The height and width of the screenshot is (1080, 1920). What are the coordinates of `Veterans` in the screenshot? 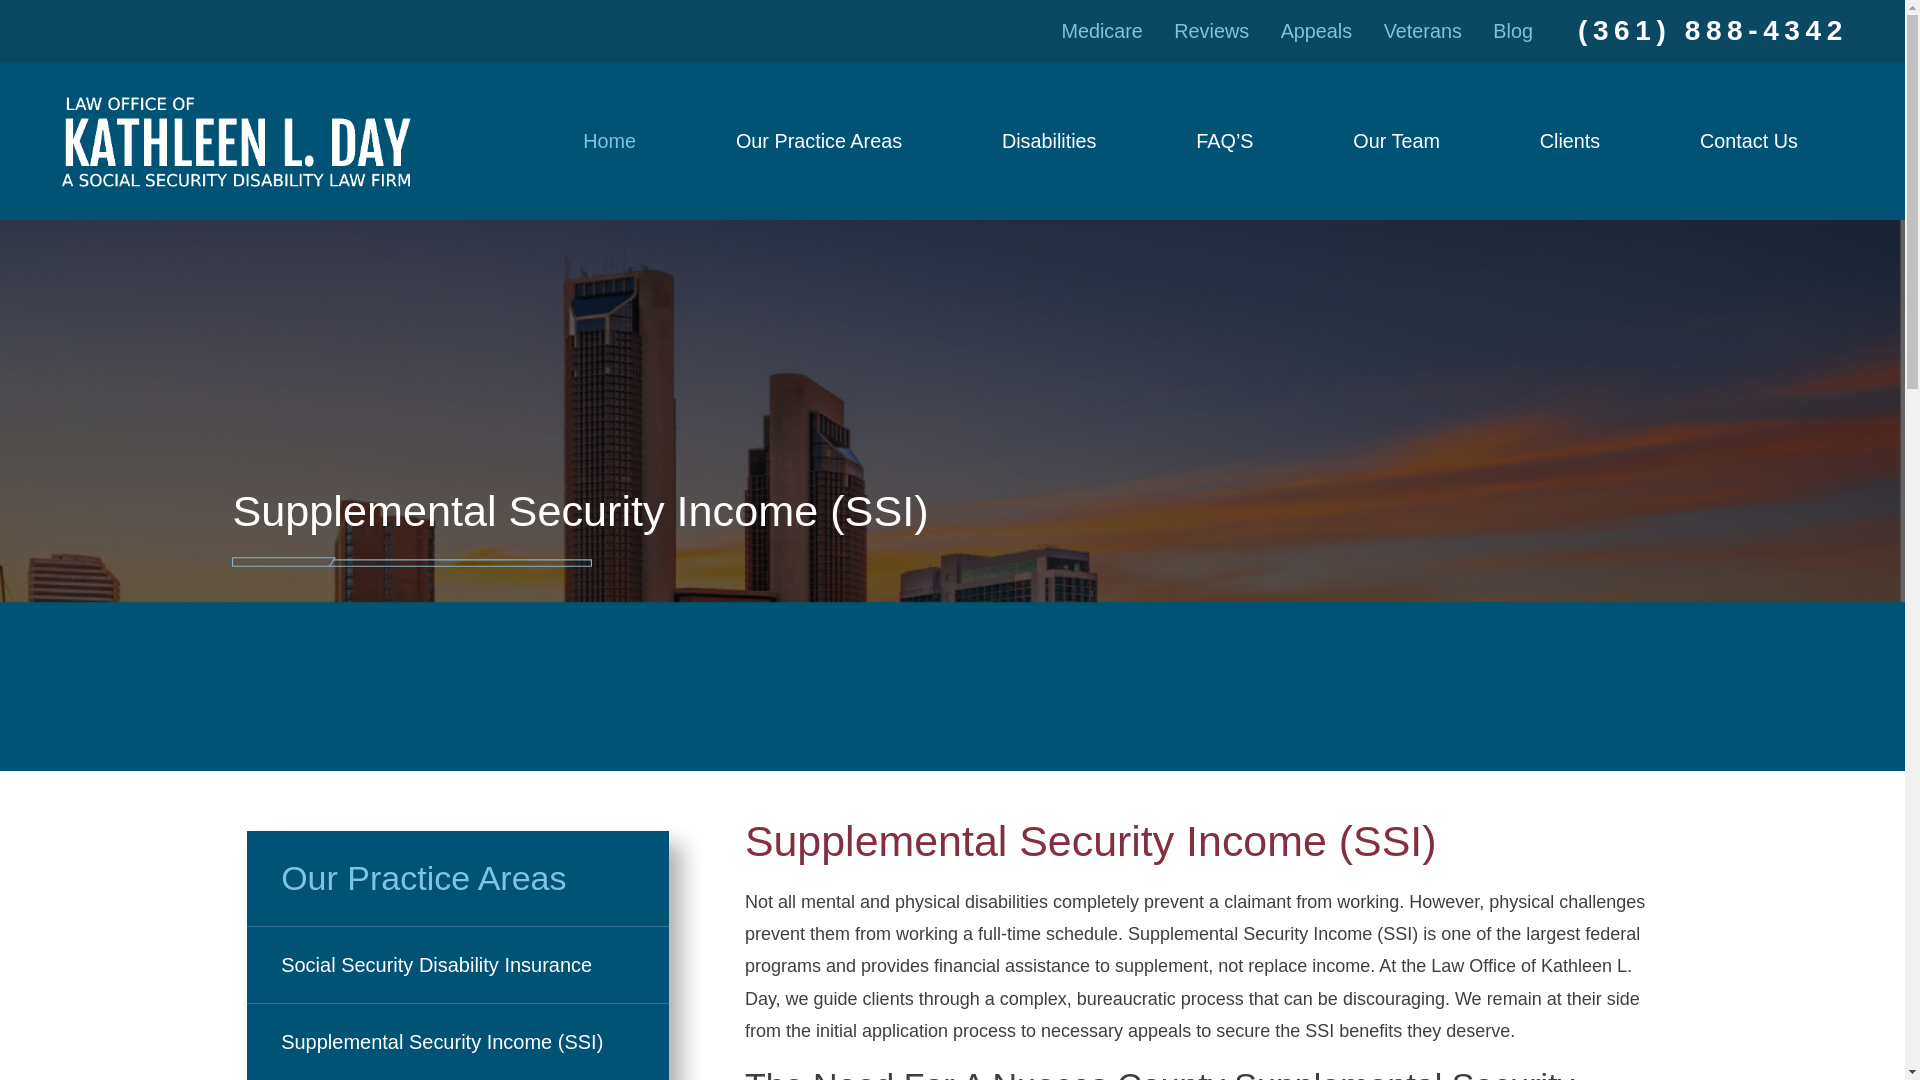 It's located at (1422, 31).